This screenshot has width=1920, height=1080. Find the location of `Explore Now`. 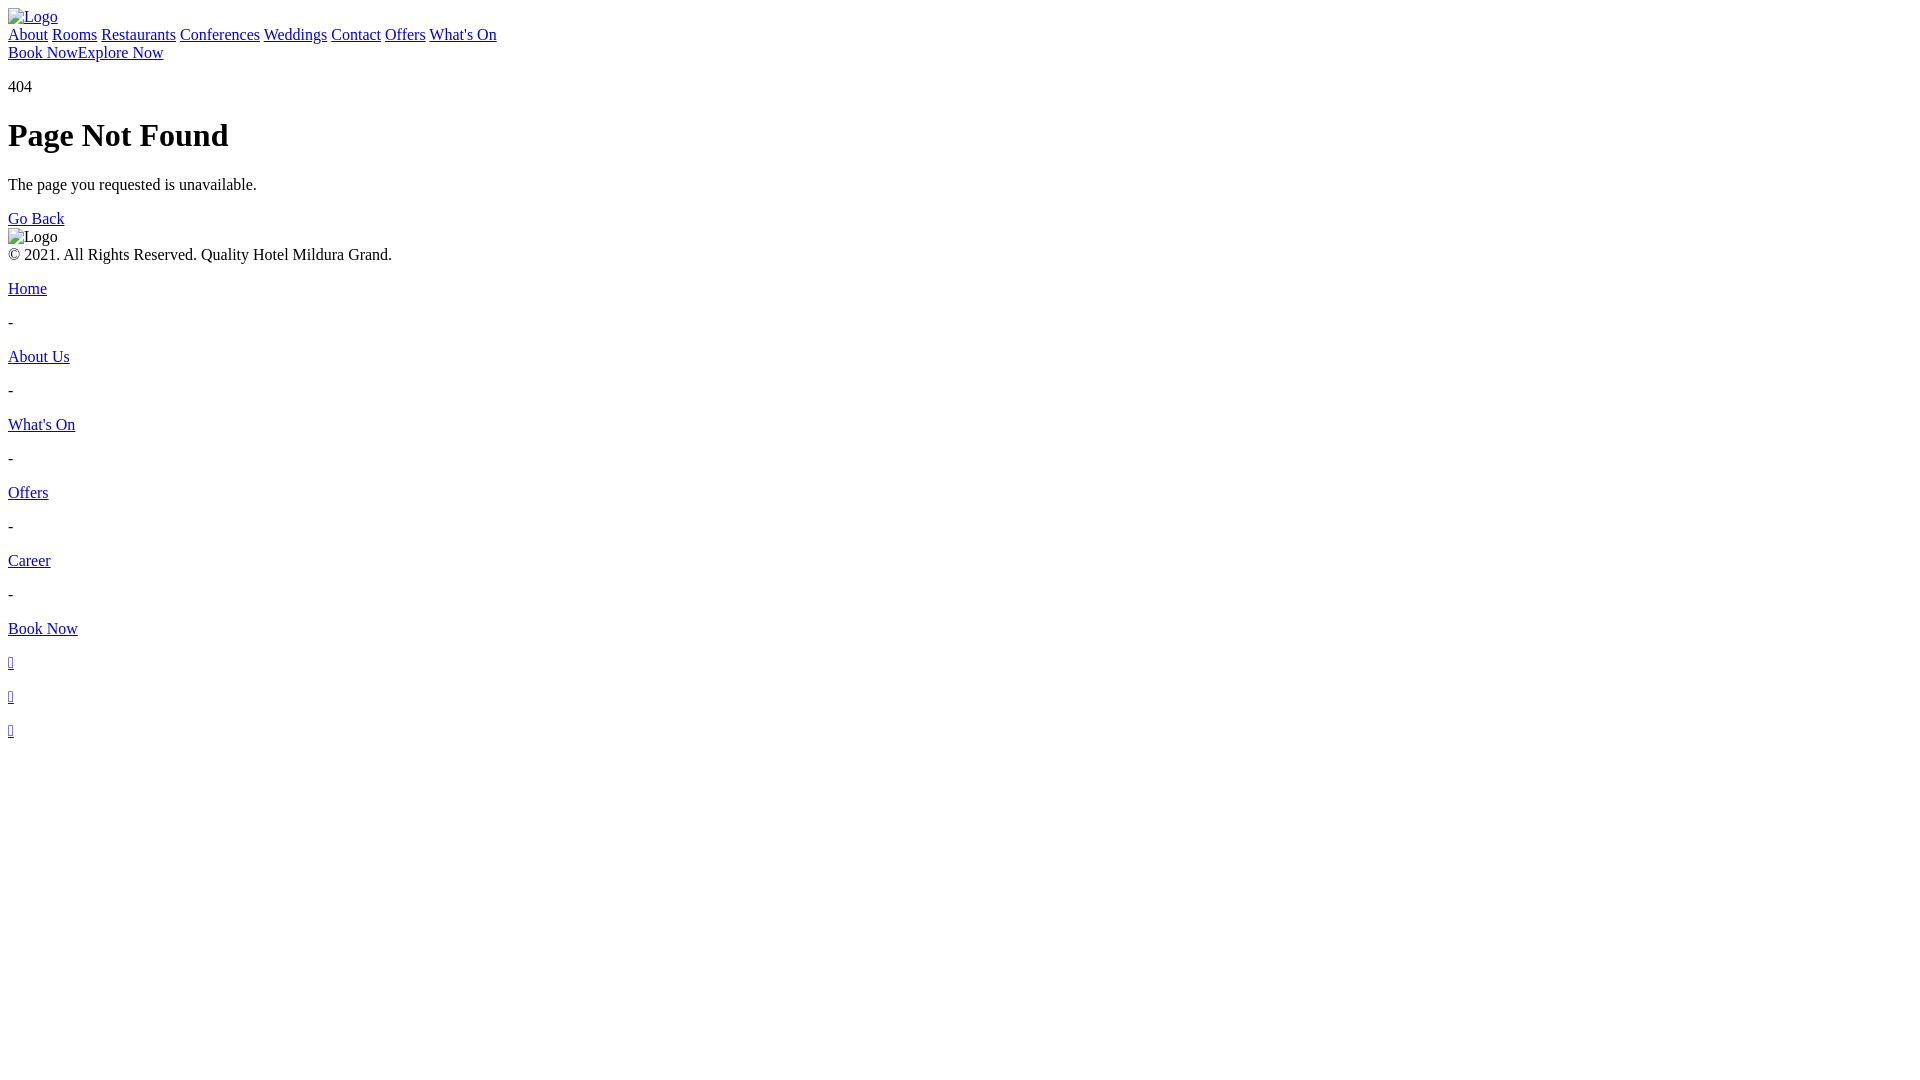

Explore Now is located at coordinates (121, 53).